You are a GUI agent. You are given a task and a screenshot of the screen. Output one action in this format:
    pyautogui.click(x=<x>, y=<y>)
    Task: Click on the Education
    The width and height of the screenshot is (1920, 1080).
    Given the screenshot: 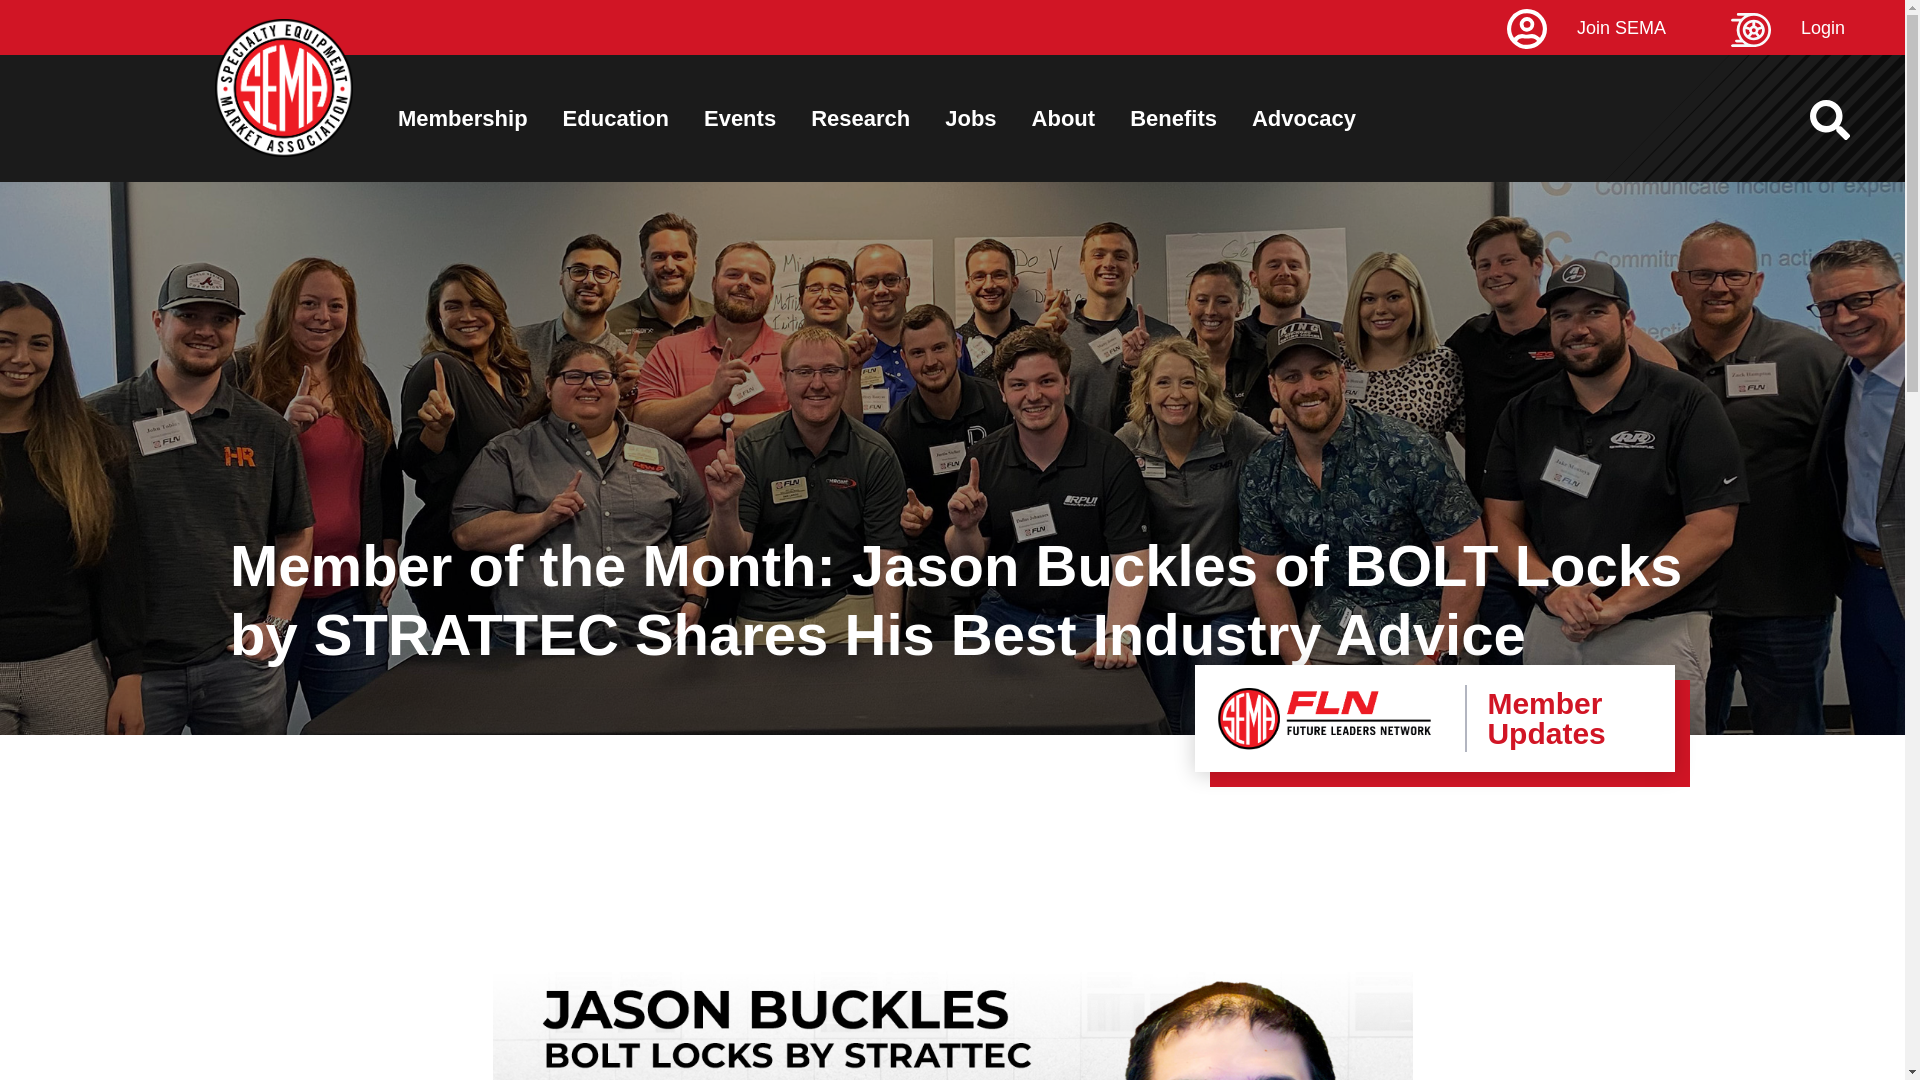 What is the action you would take?
    pyautogui.click(x=615, y=118)
    